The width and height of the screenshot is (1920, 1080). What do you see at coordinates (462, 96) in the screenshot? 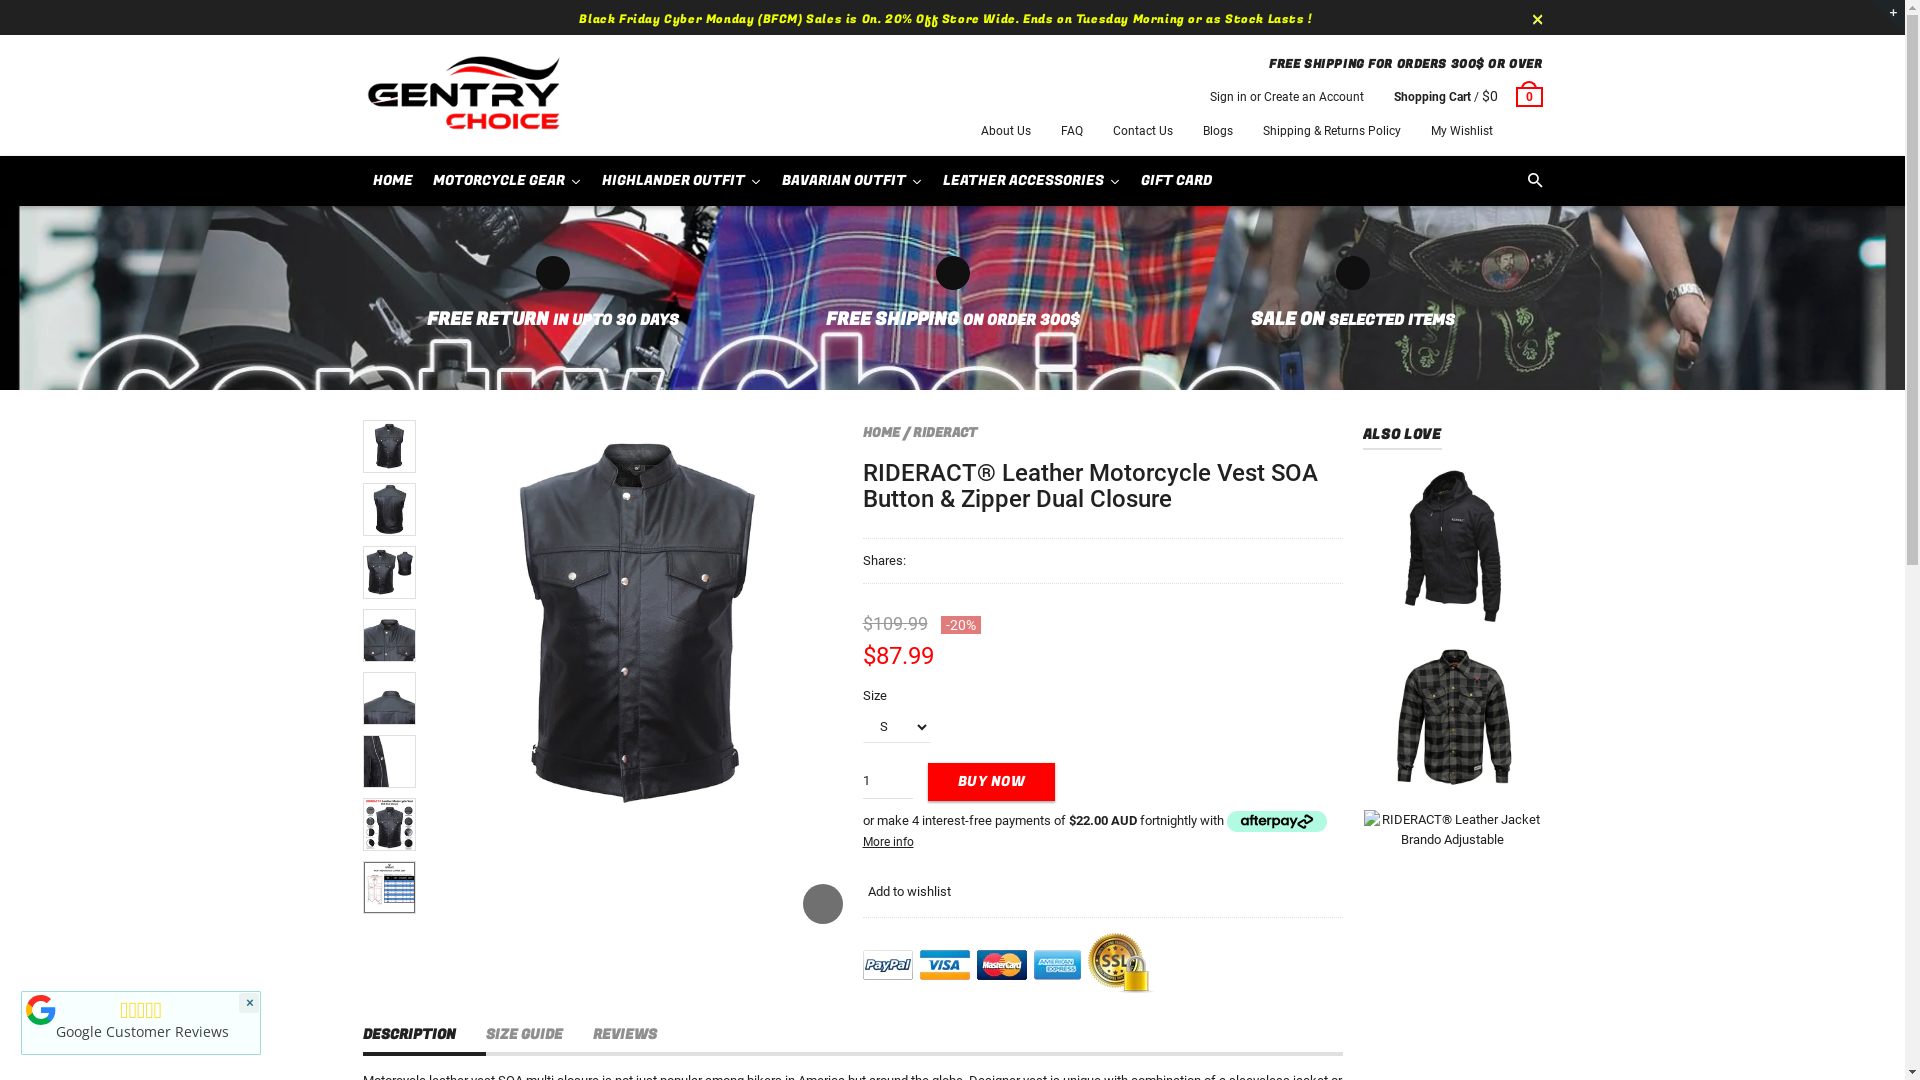
I see `Gentry Choice` at bounding box center [462, 96].